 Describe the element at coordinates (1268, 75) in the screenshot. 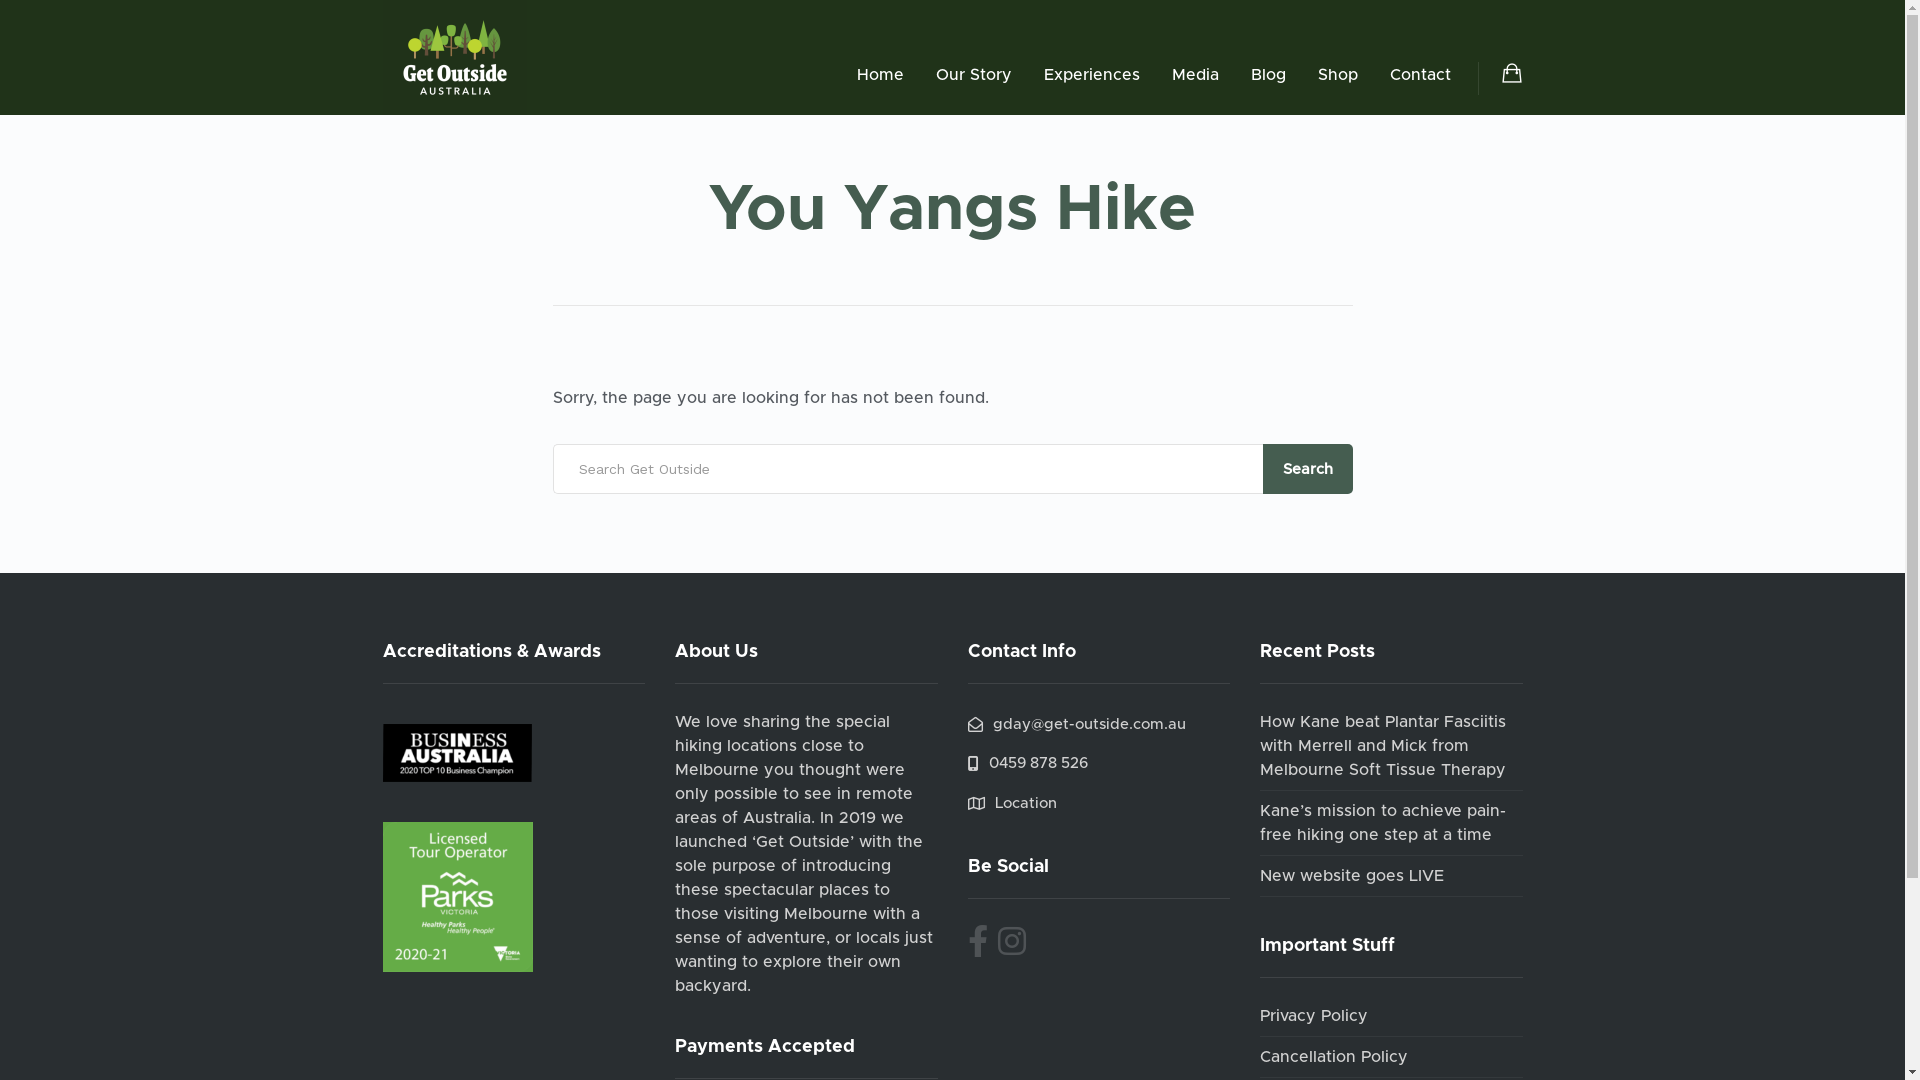

I see `Blog` at that location.